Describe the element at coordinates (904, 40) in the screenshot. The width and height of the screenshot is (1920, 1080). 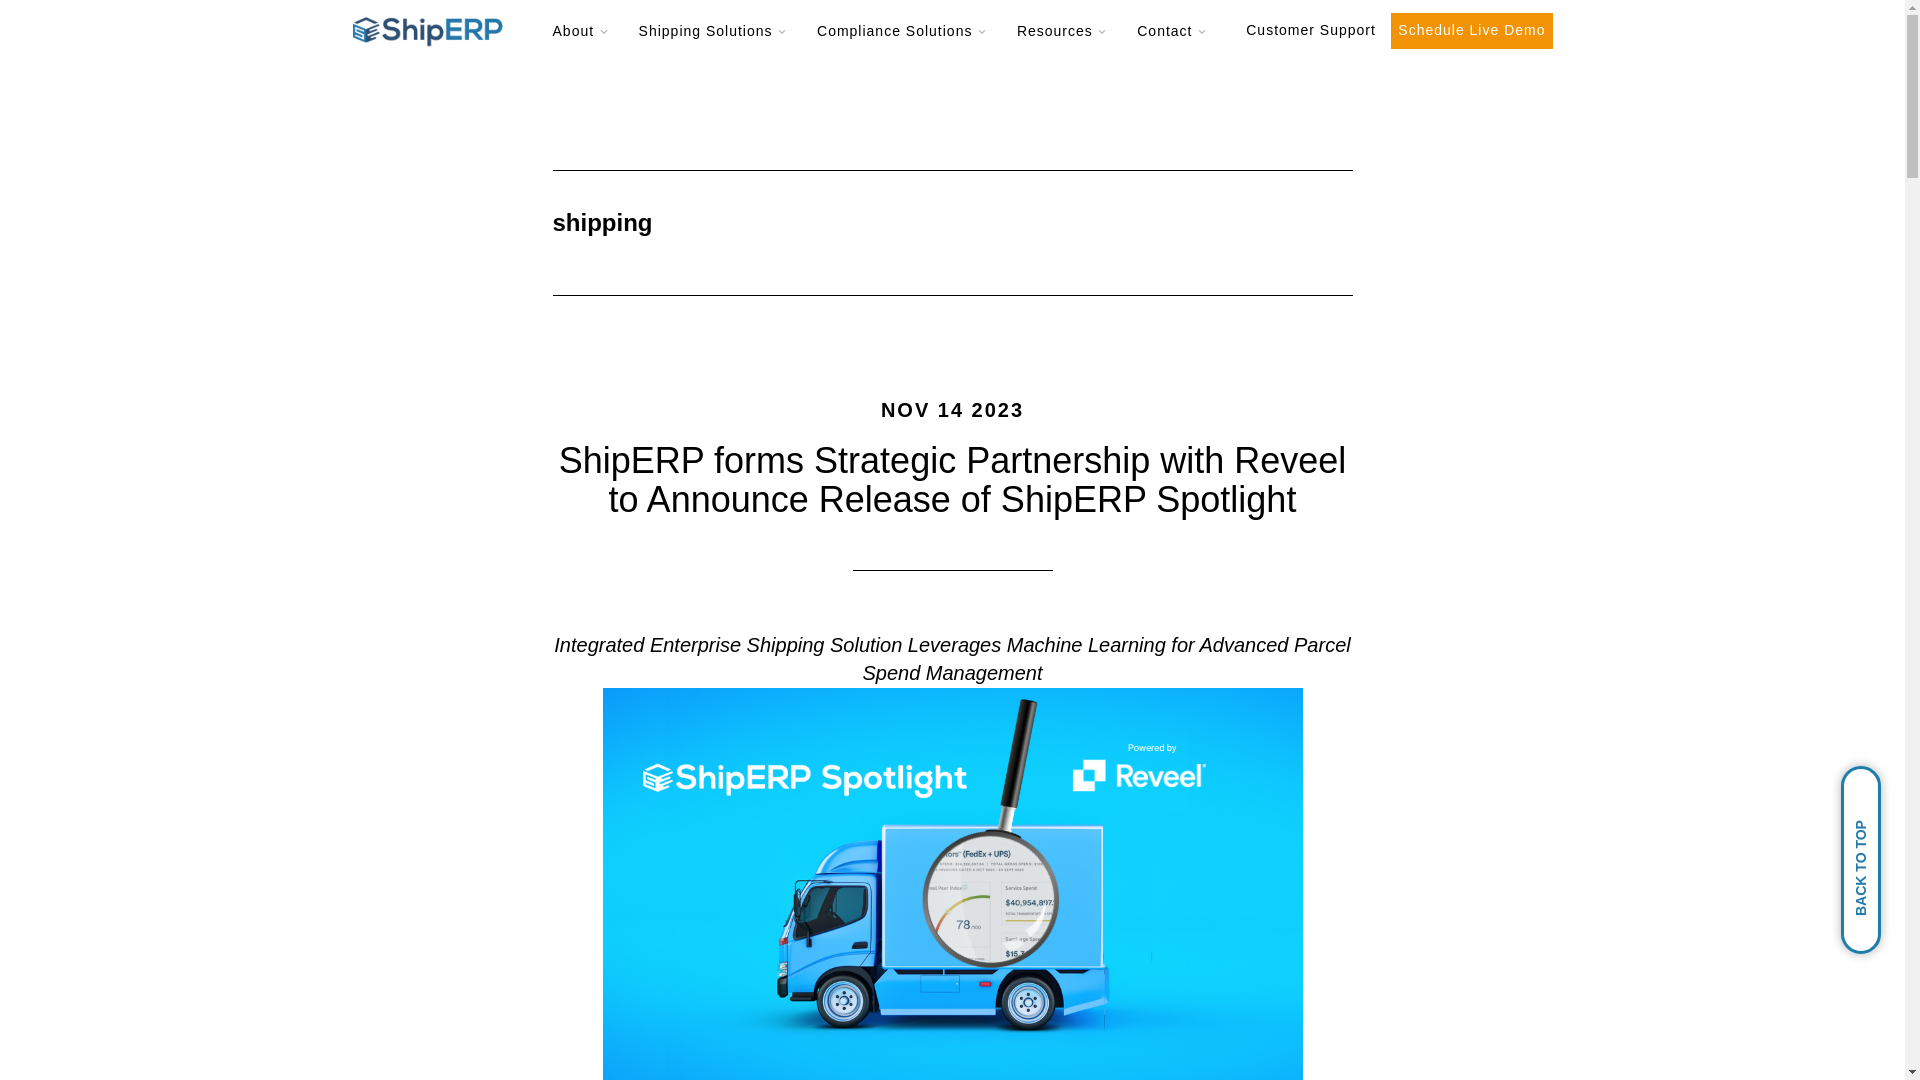
I see `Compliance Solutions` at that location.